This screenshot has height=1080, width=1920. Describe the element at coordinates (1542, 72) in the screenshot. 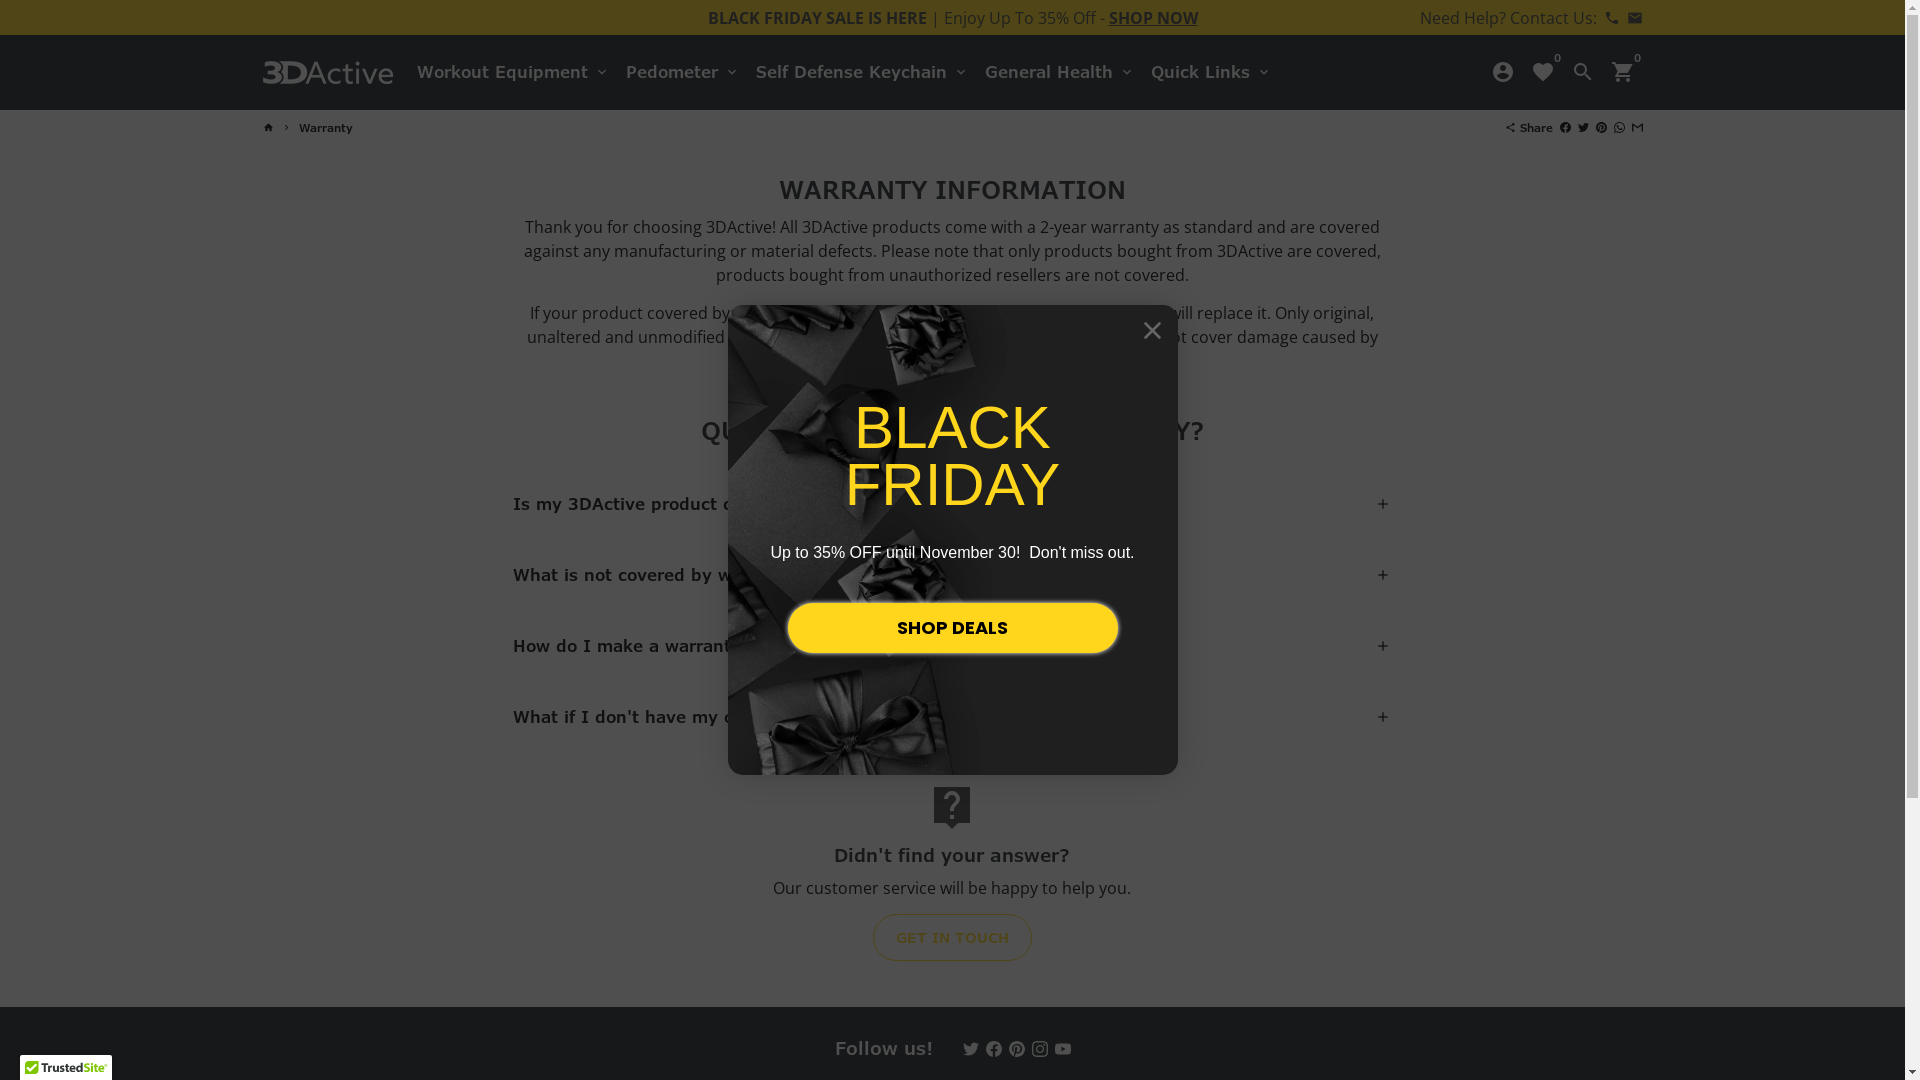

I see `favorite
0` at that location.